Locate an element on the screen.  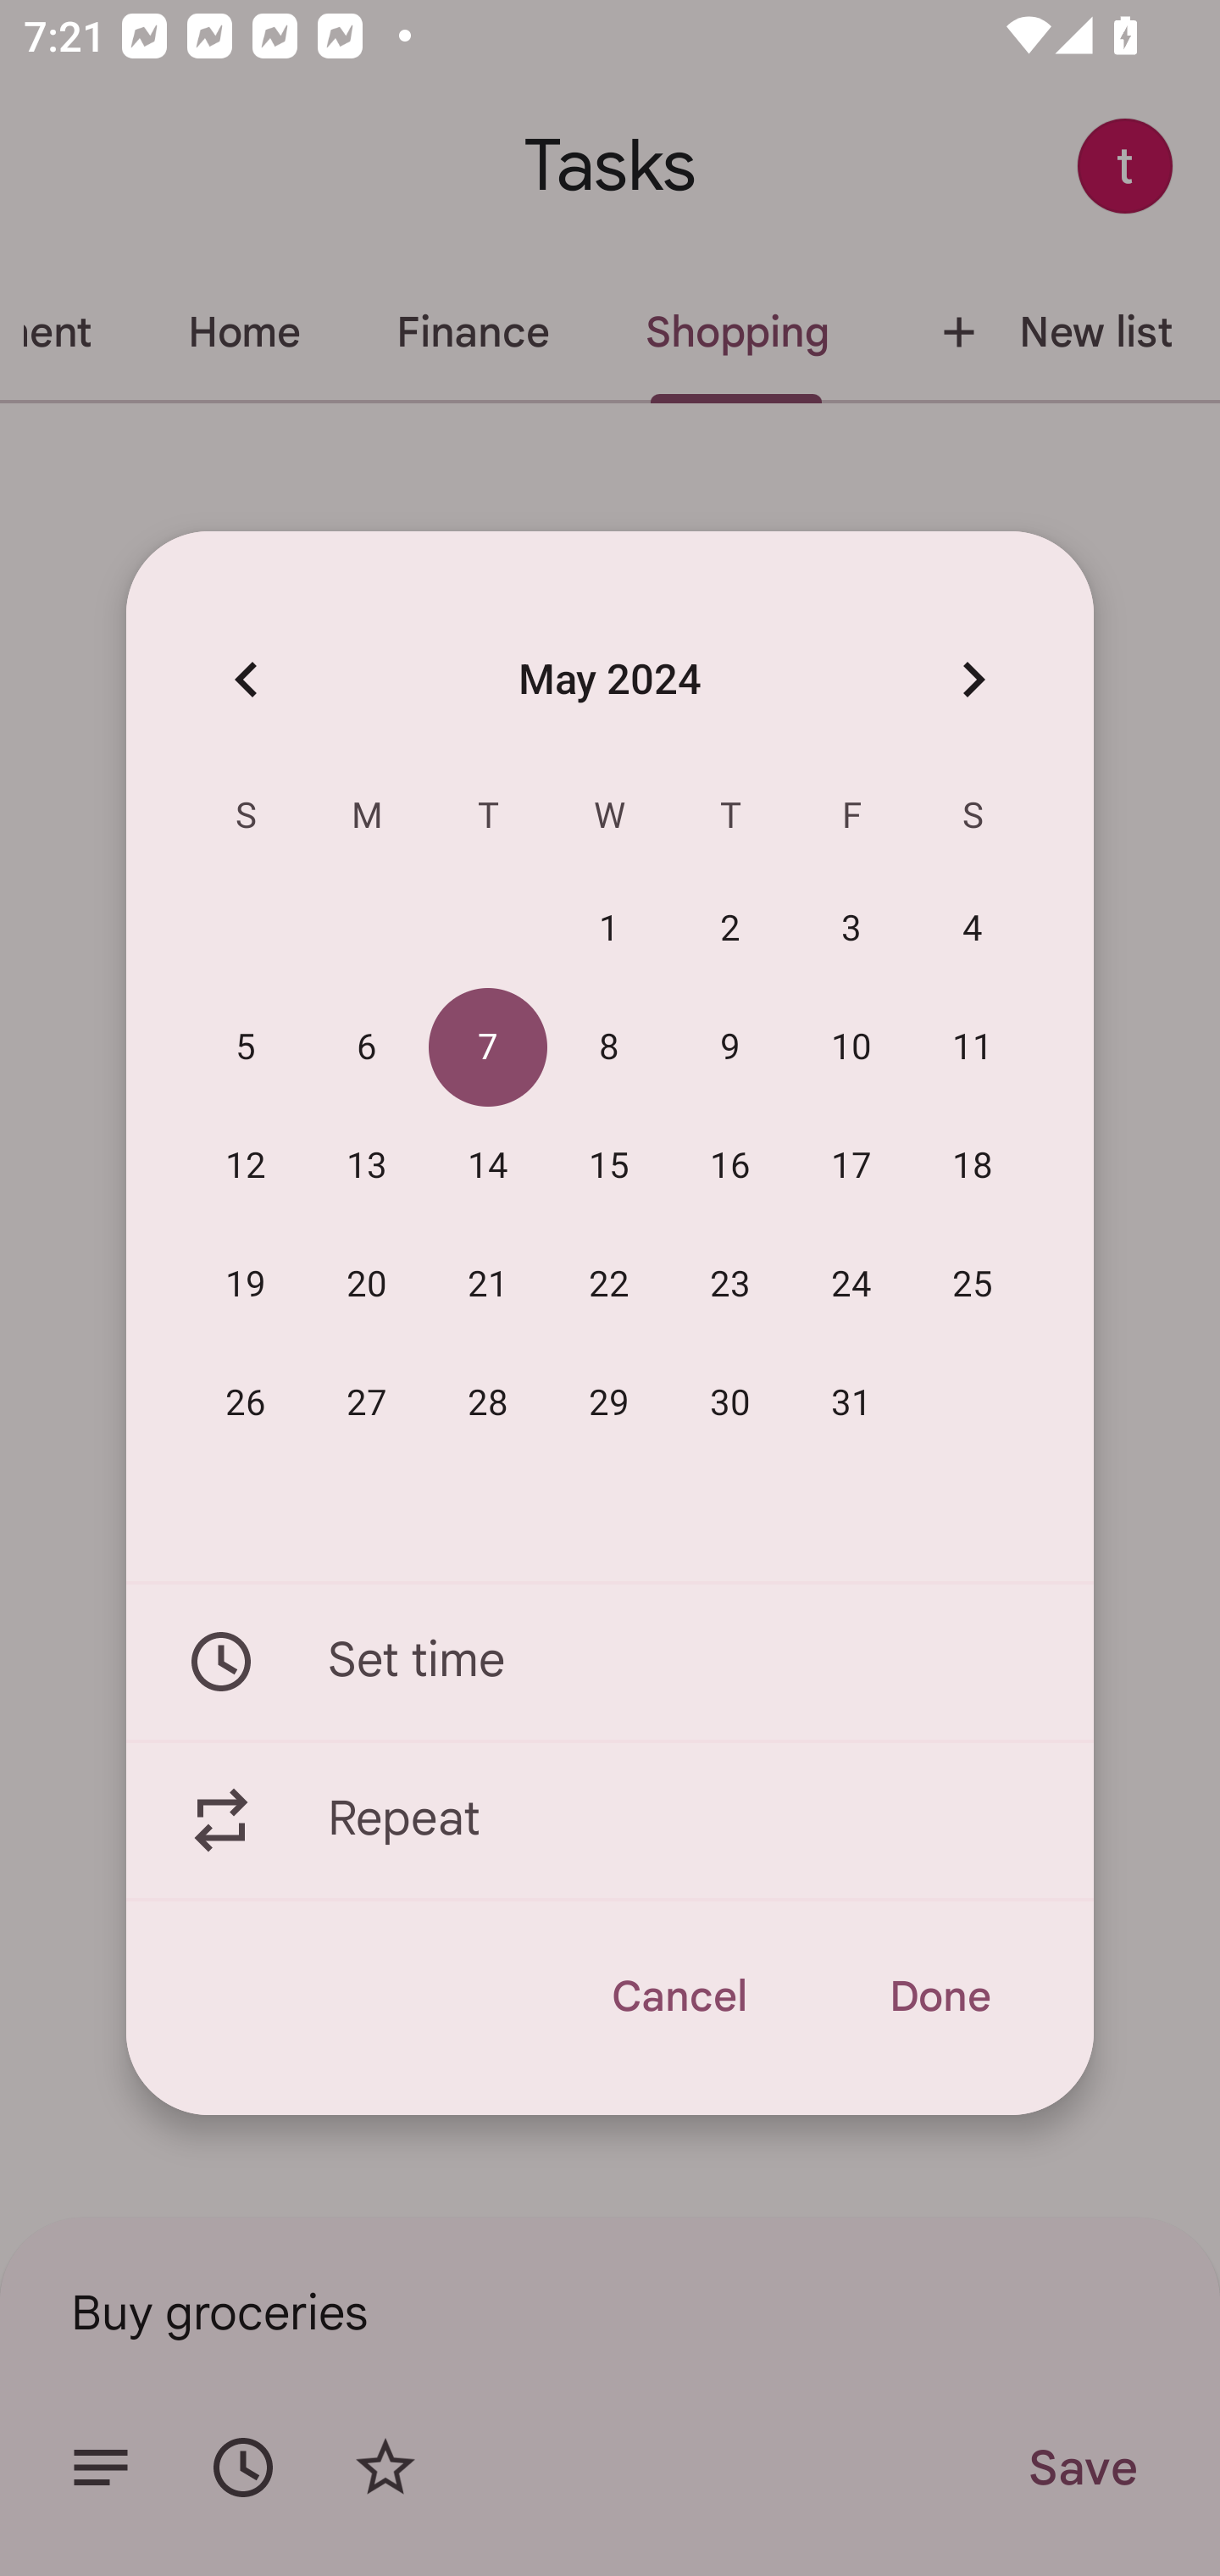
31 31 May 2024 is located at coordinates (852, 1403).